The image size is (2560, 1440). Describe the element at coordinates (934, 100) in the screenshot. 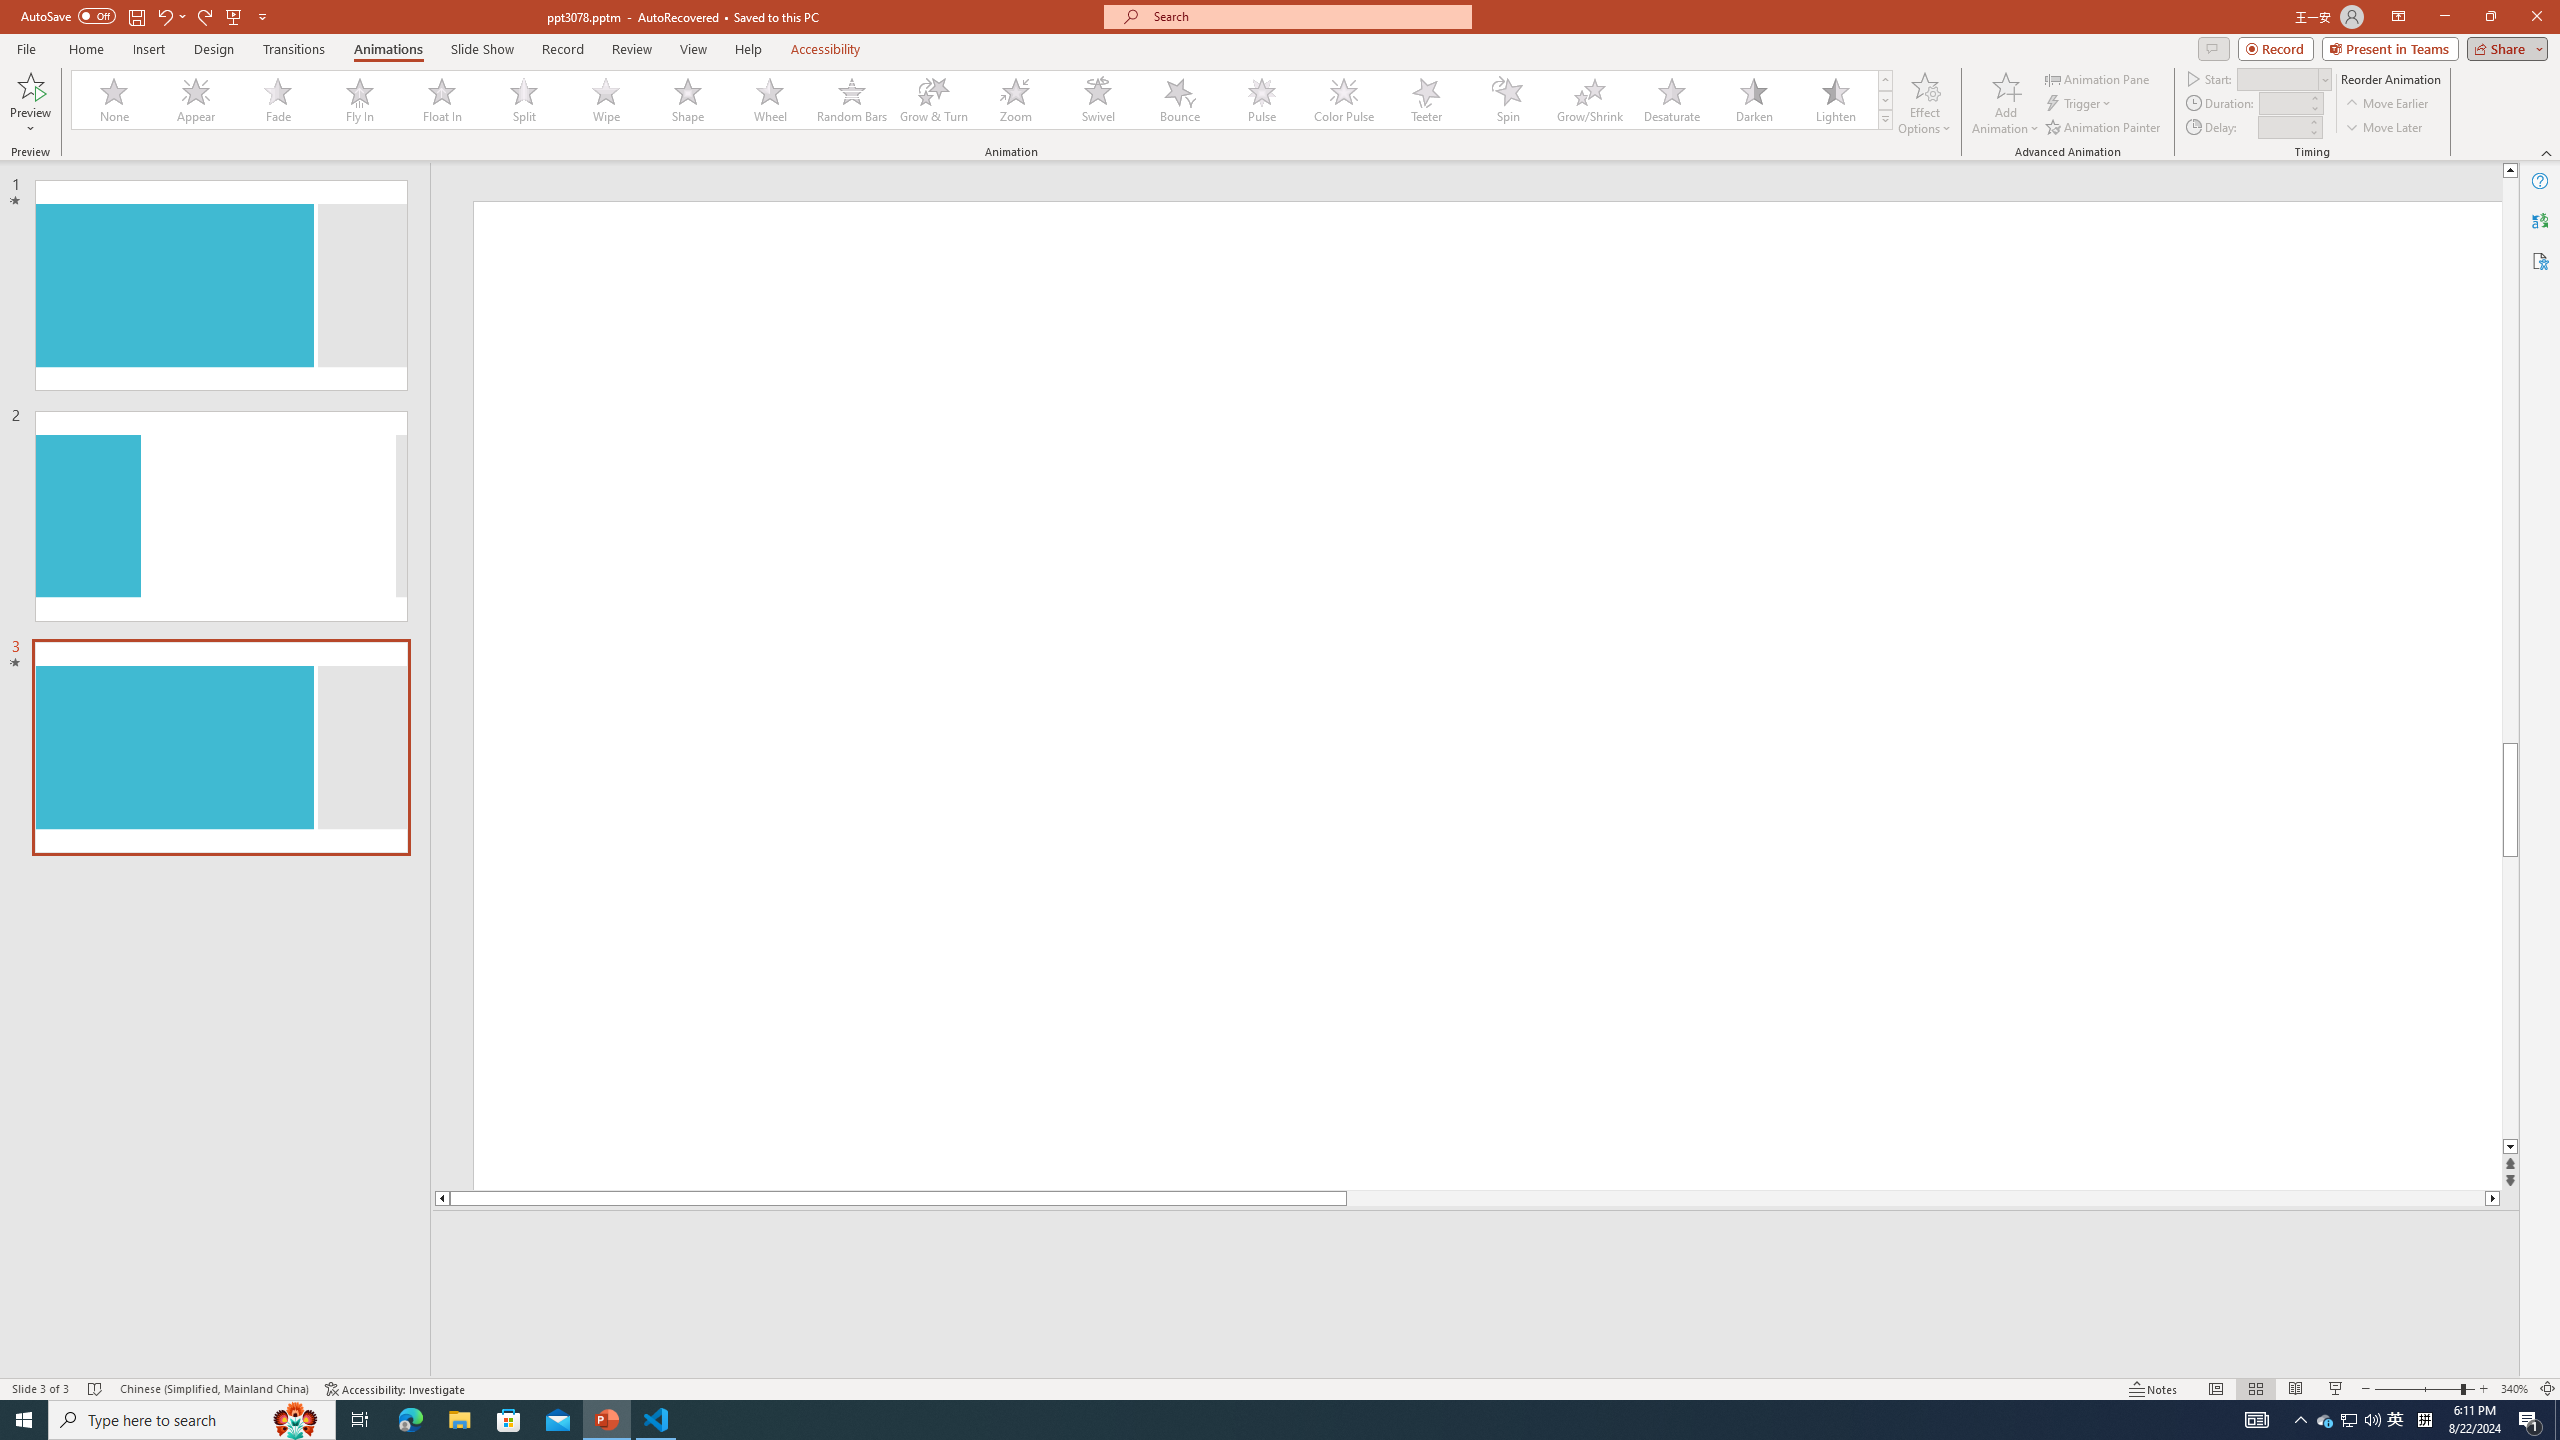

I see `Grow & Turn` at that location.